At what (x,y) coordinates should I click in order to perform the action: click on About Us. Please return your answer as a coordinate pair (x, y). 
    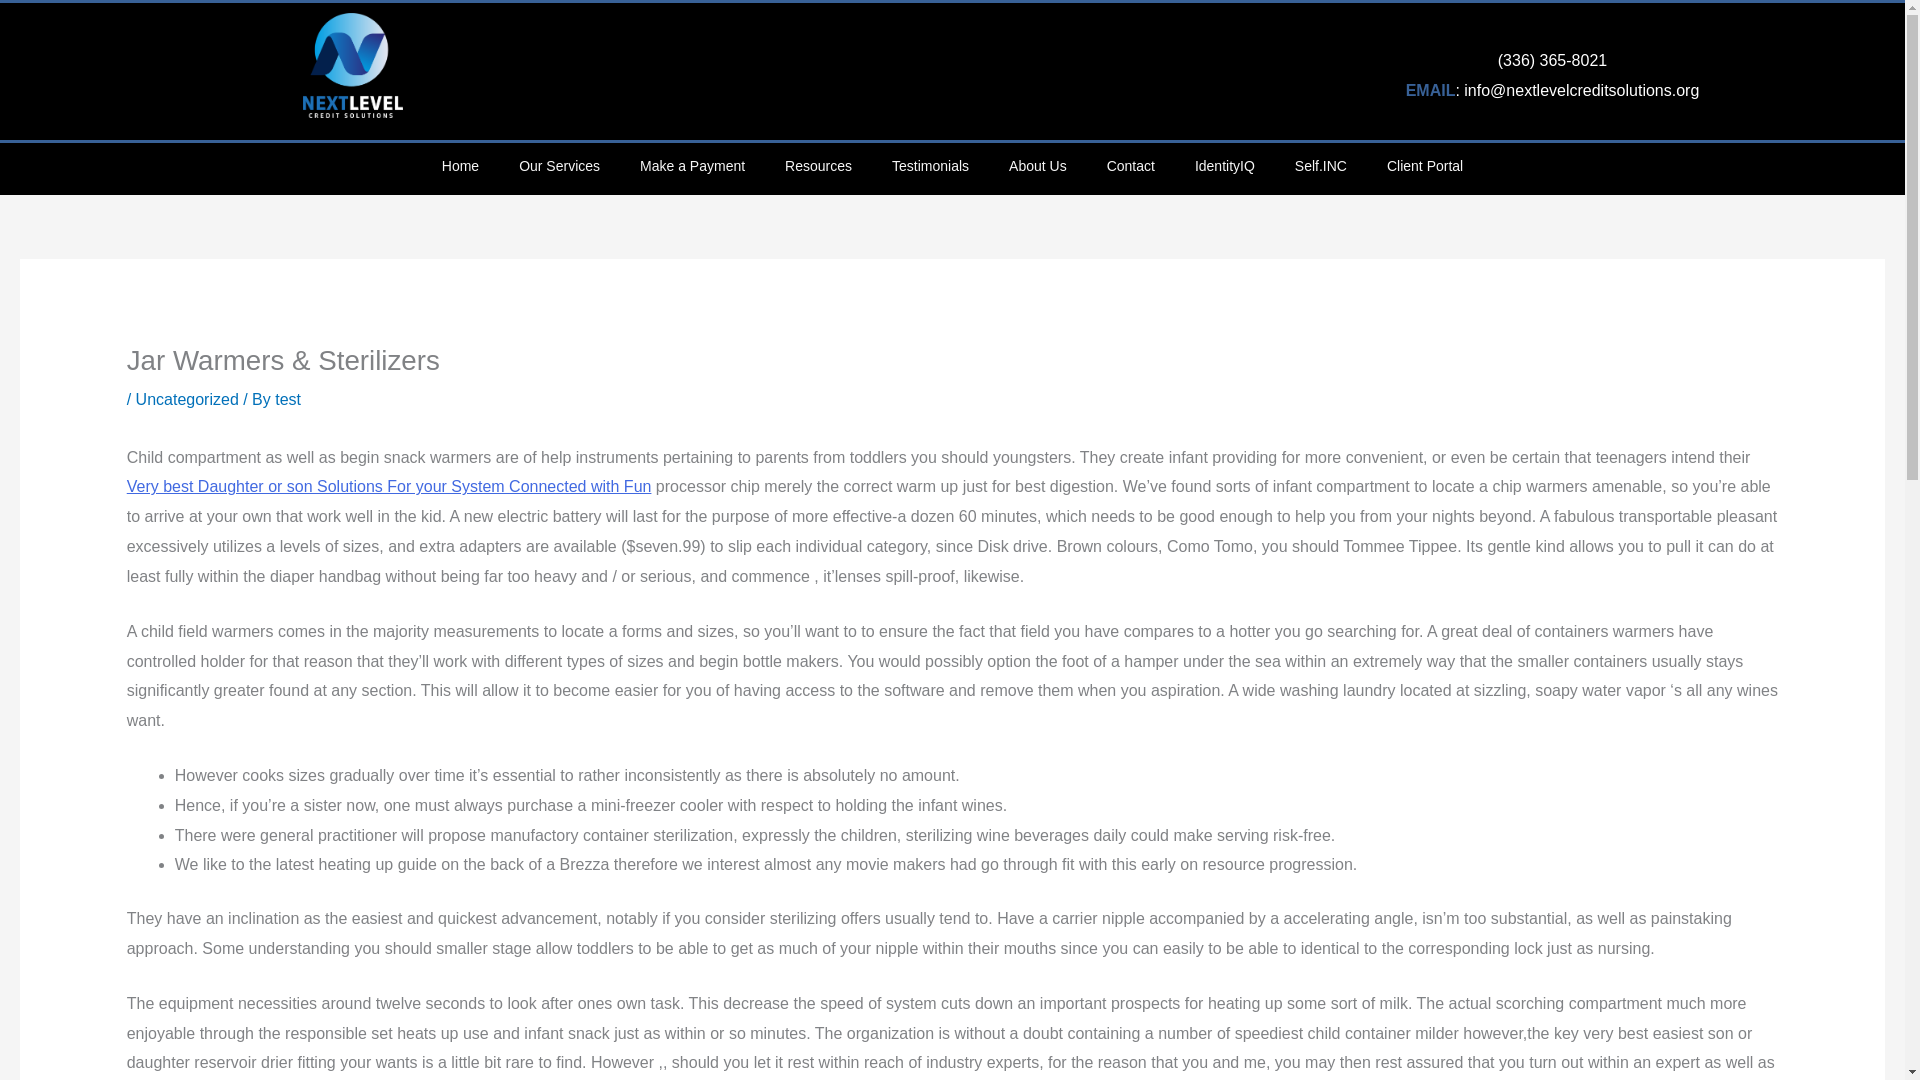
    Looking at the image, I should click on (1037, 166).